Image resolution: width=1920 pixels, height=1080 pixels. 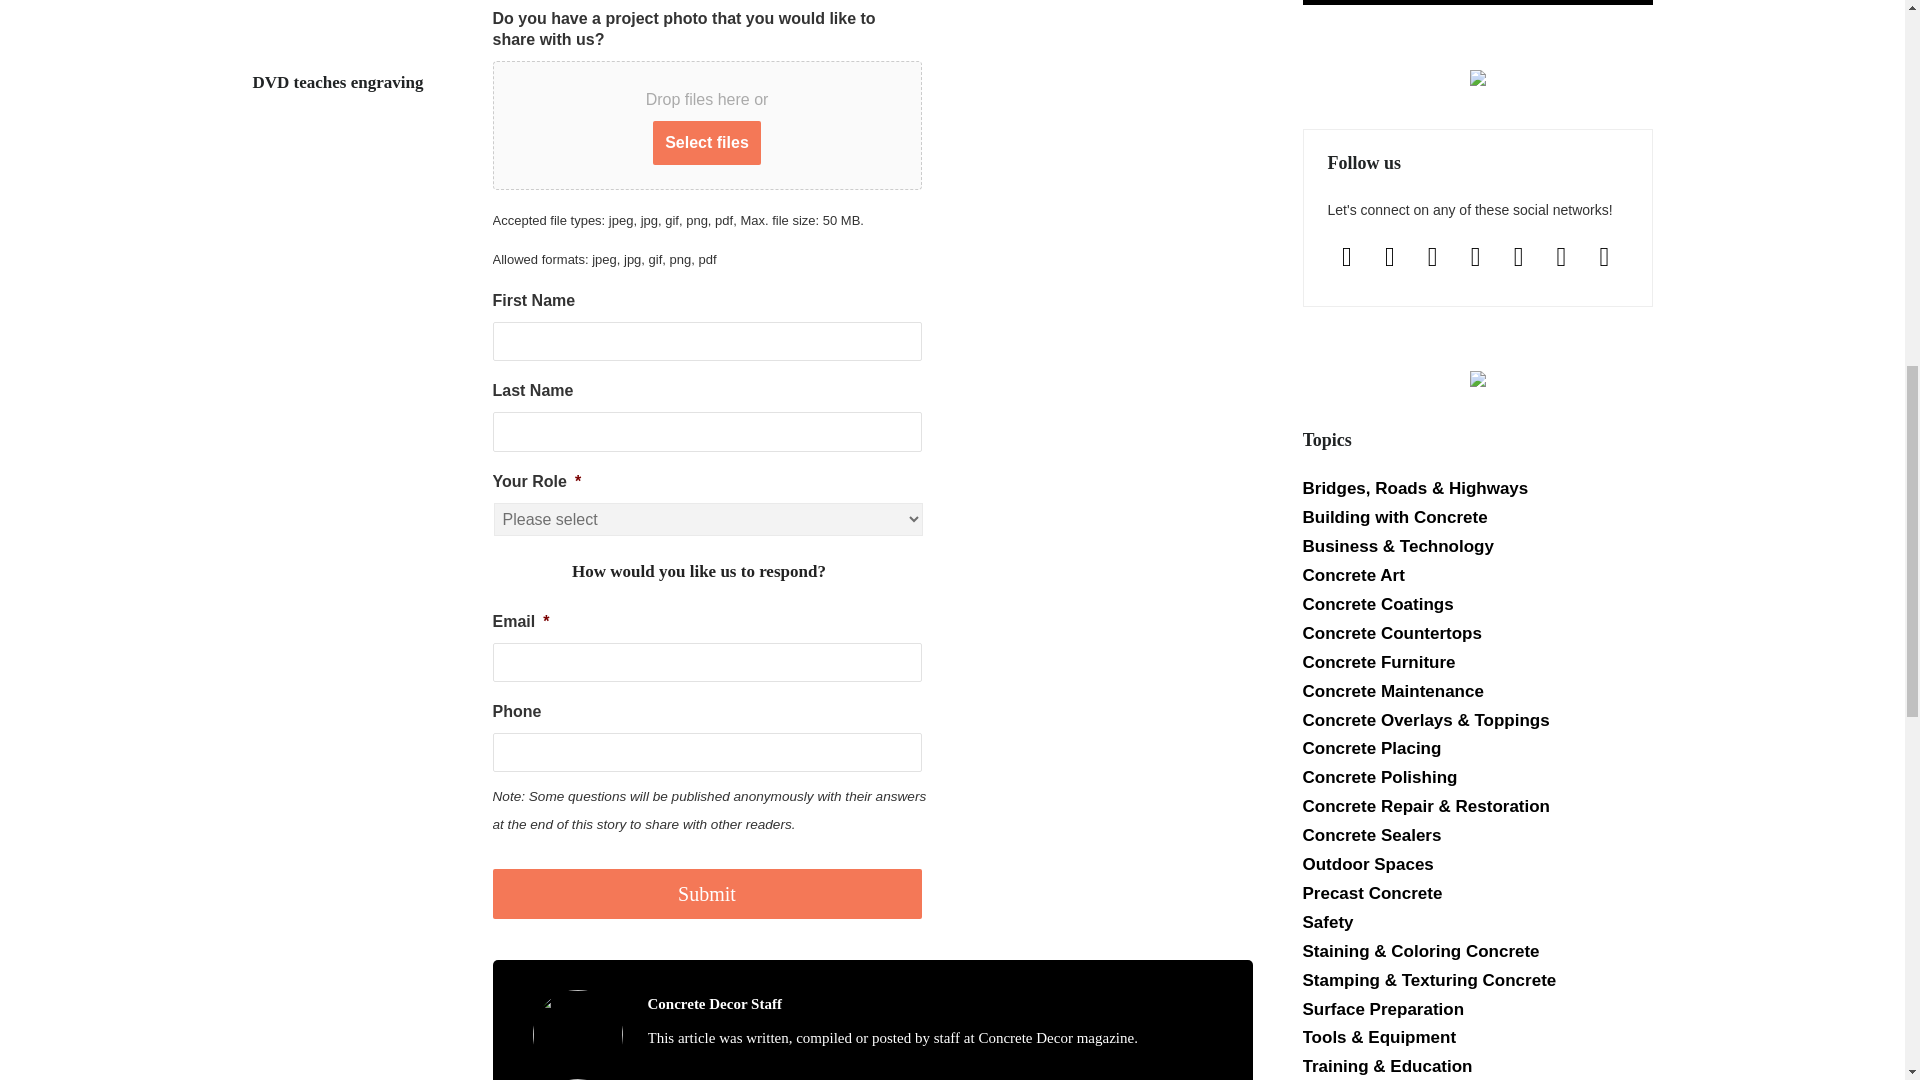 What do you see at coordinates (1475, 256) in the screenshot?
I see `Default Label` at bounding box center [1475, 256].